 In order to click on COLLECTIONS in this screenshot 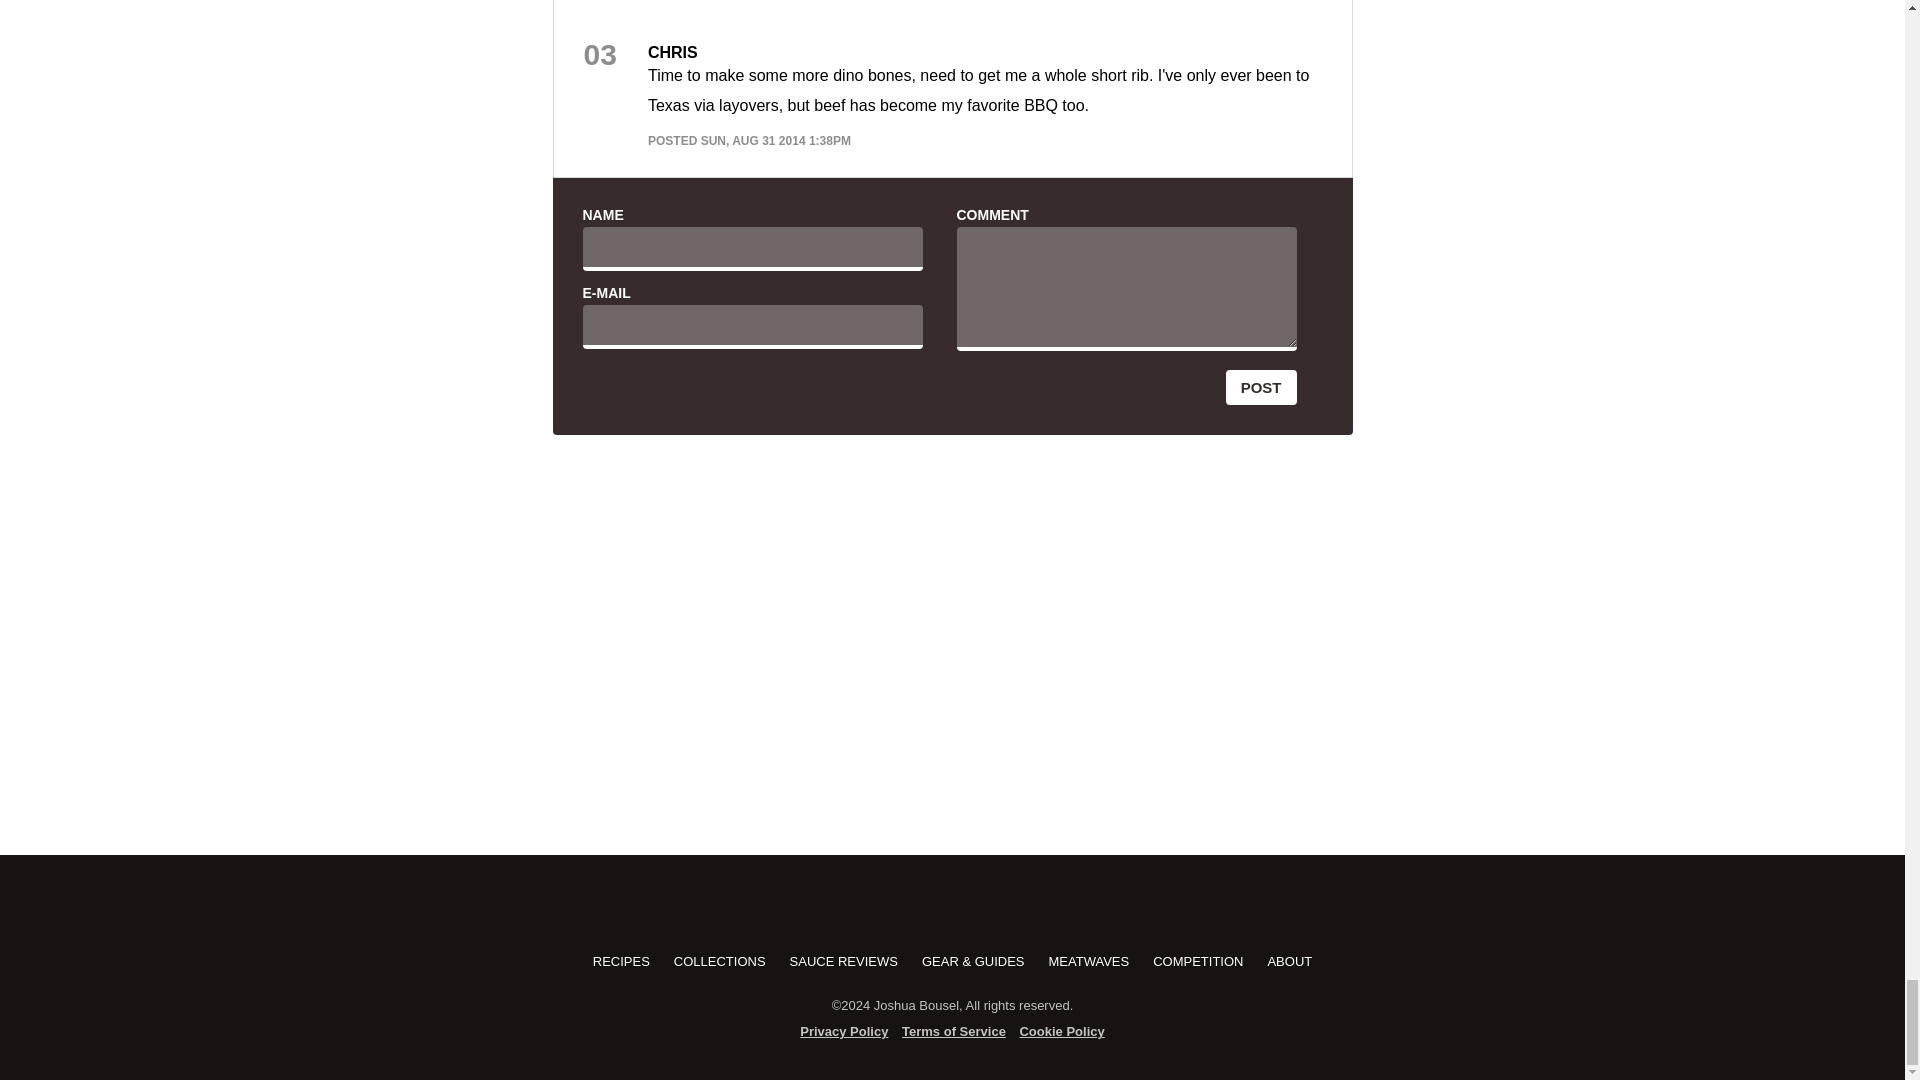, I will do `click(720, 960)`.